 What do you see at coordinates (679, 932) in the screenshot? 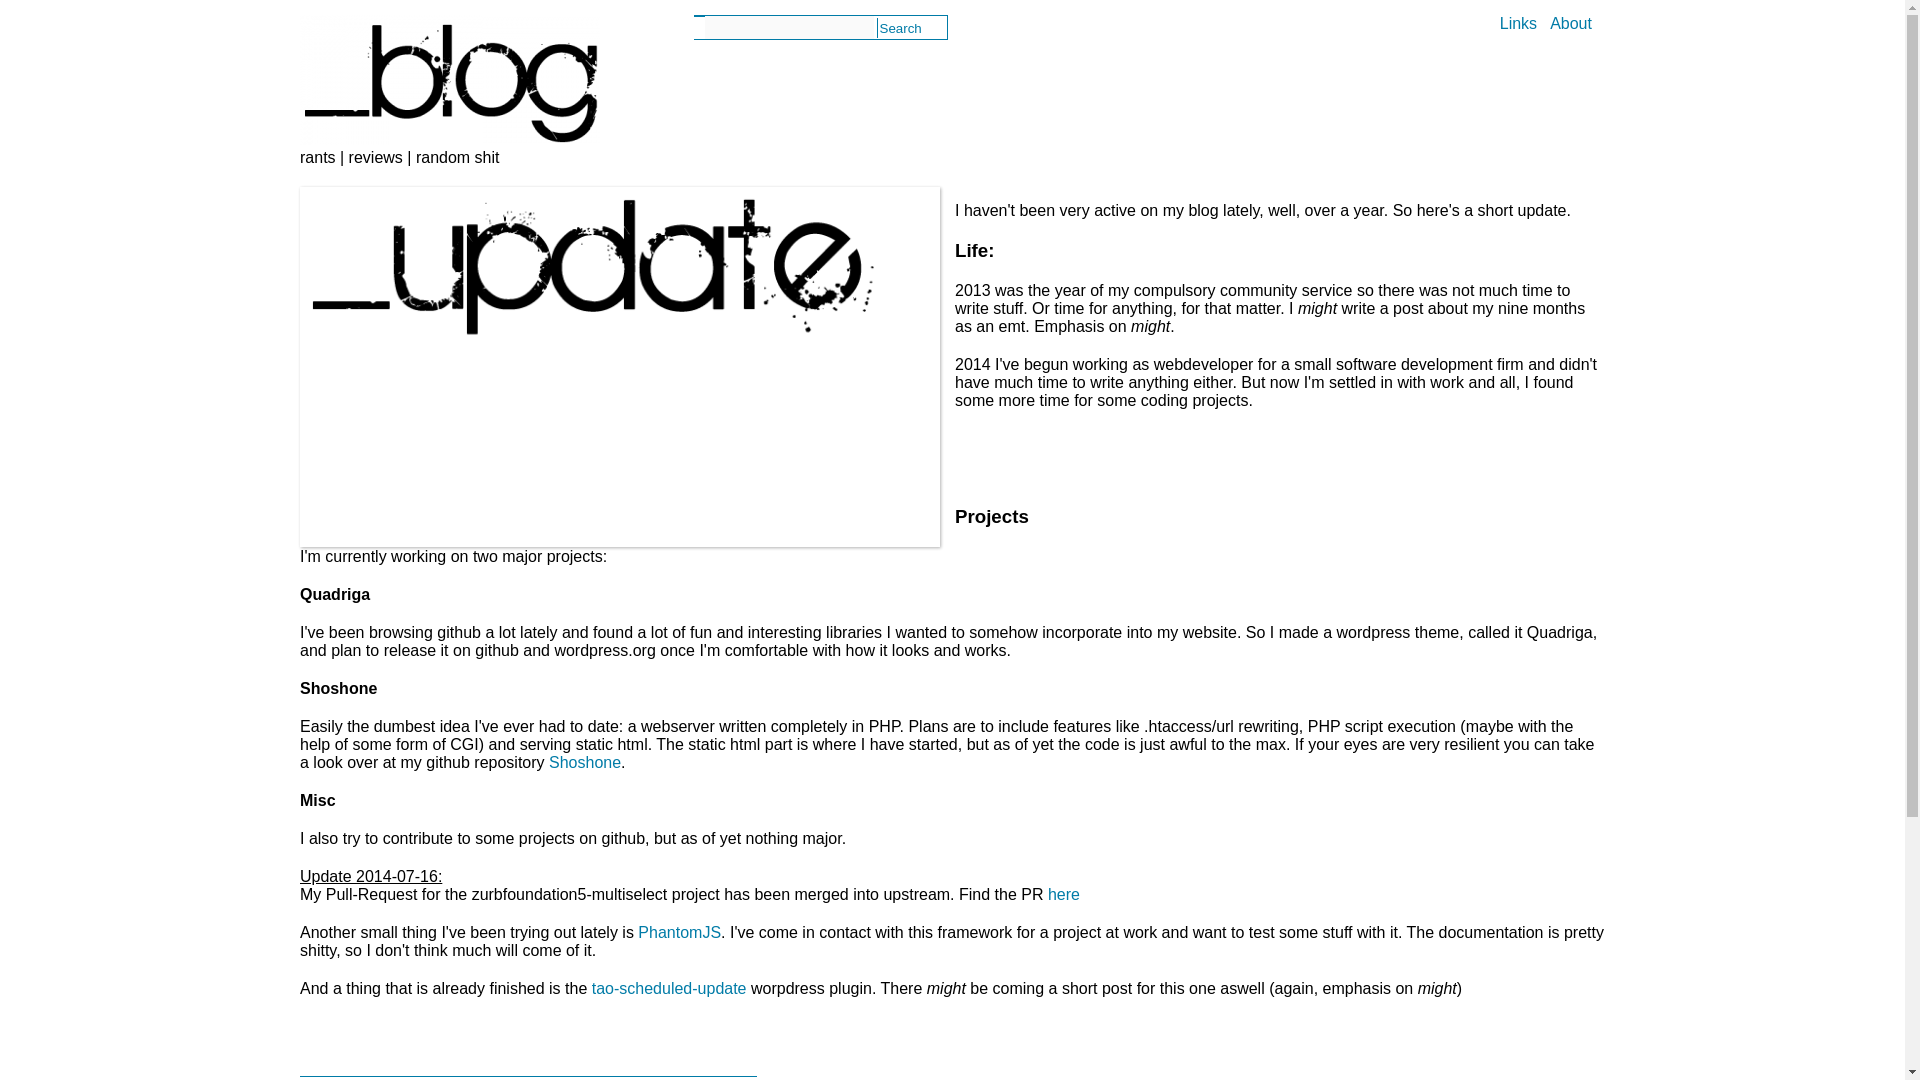
I see `PhantomJS` at bounding box center [679, 932].